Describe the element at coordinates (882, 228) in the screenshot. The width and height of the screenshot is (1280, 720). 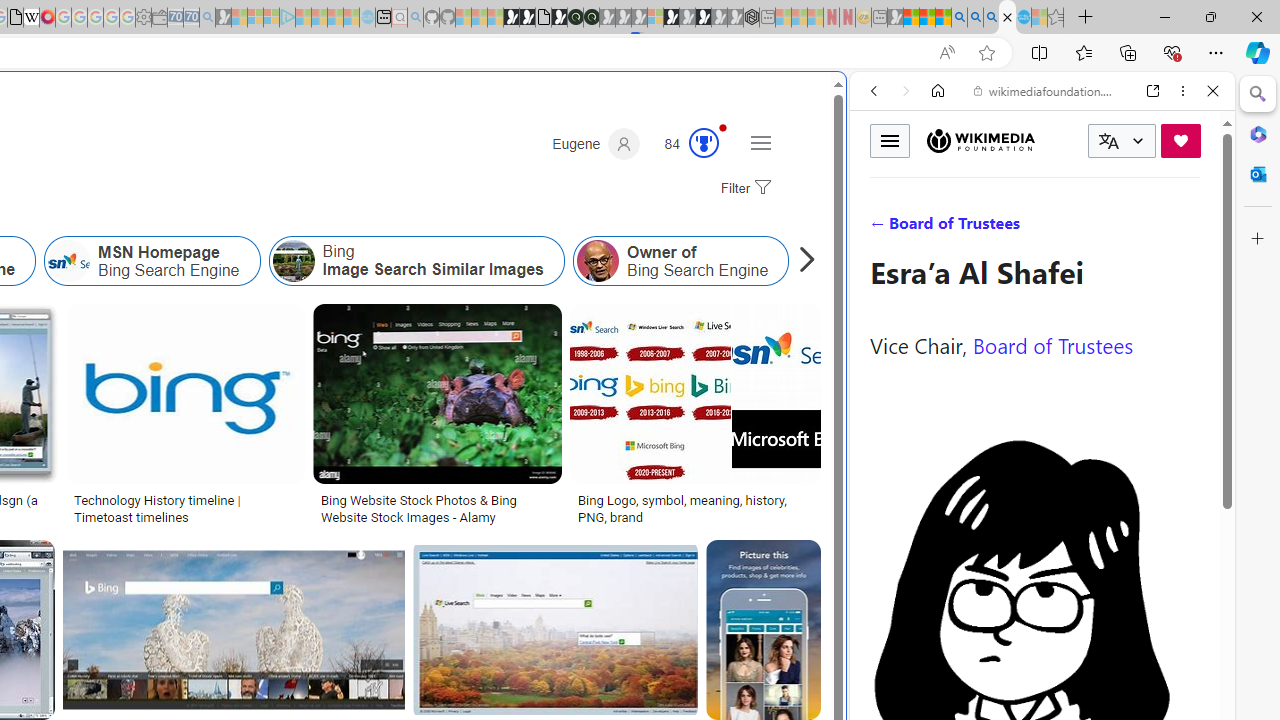
I see `WEB  ` at that location.